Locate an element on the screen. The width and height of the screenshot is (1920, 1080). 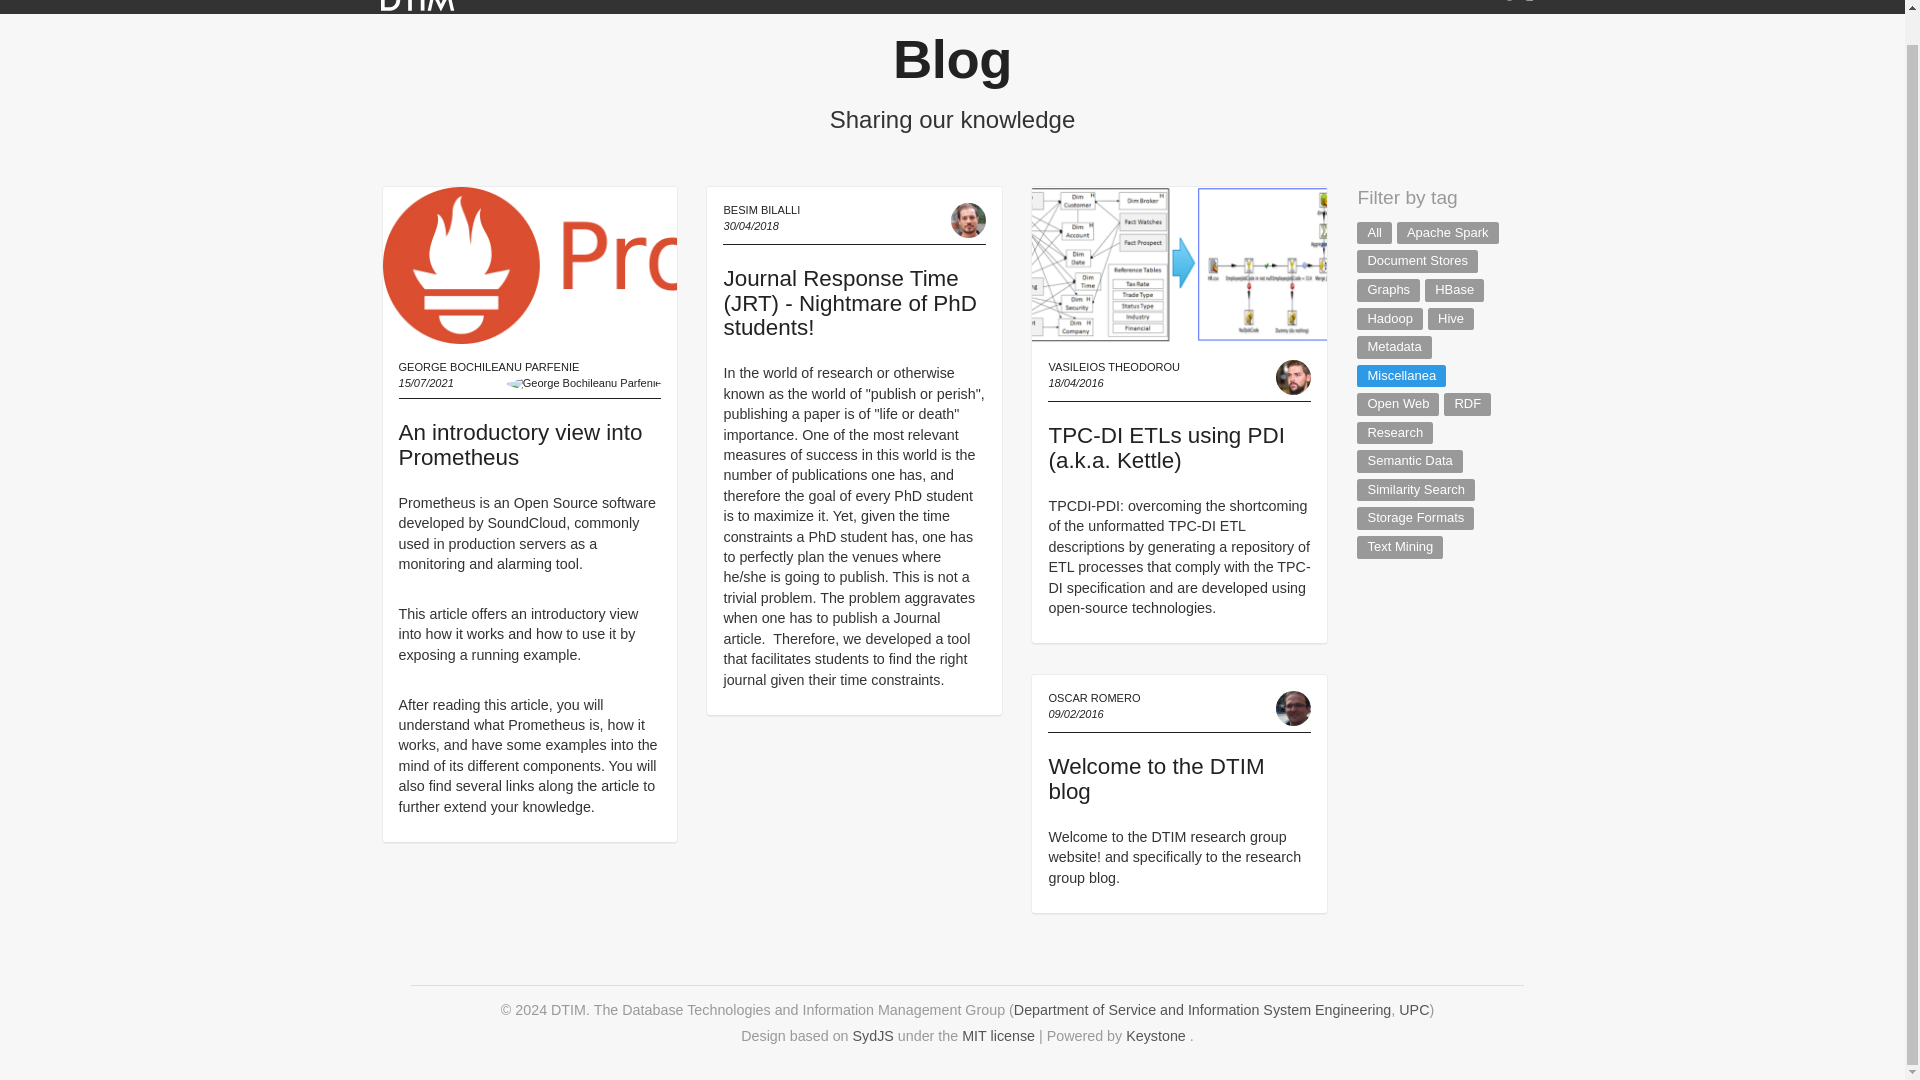
Apache Spark is located at coordinates (1448, 234).